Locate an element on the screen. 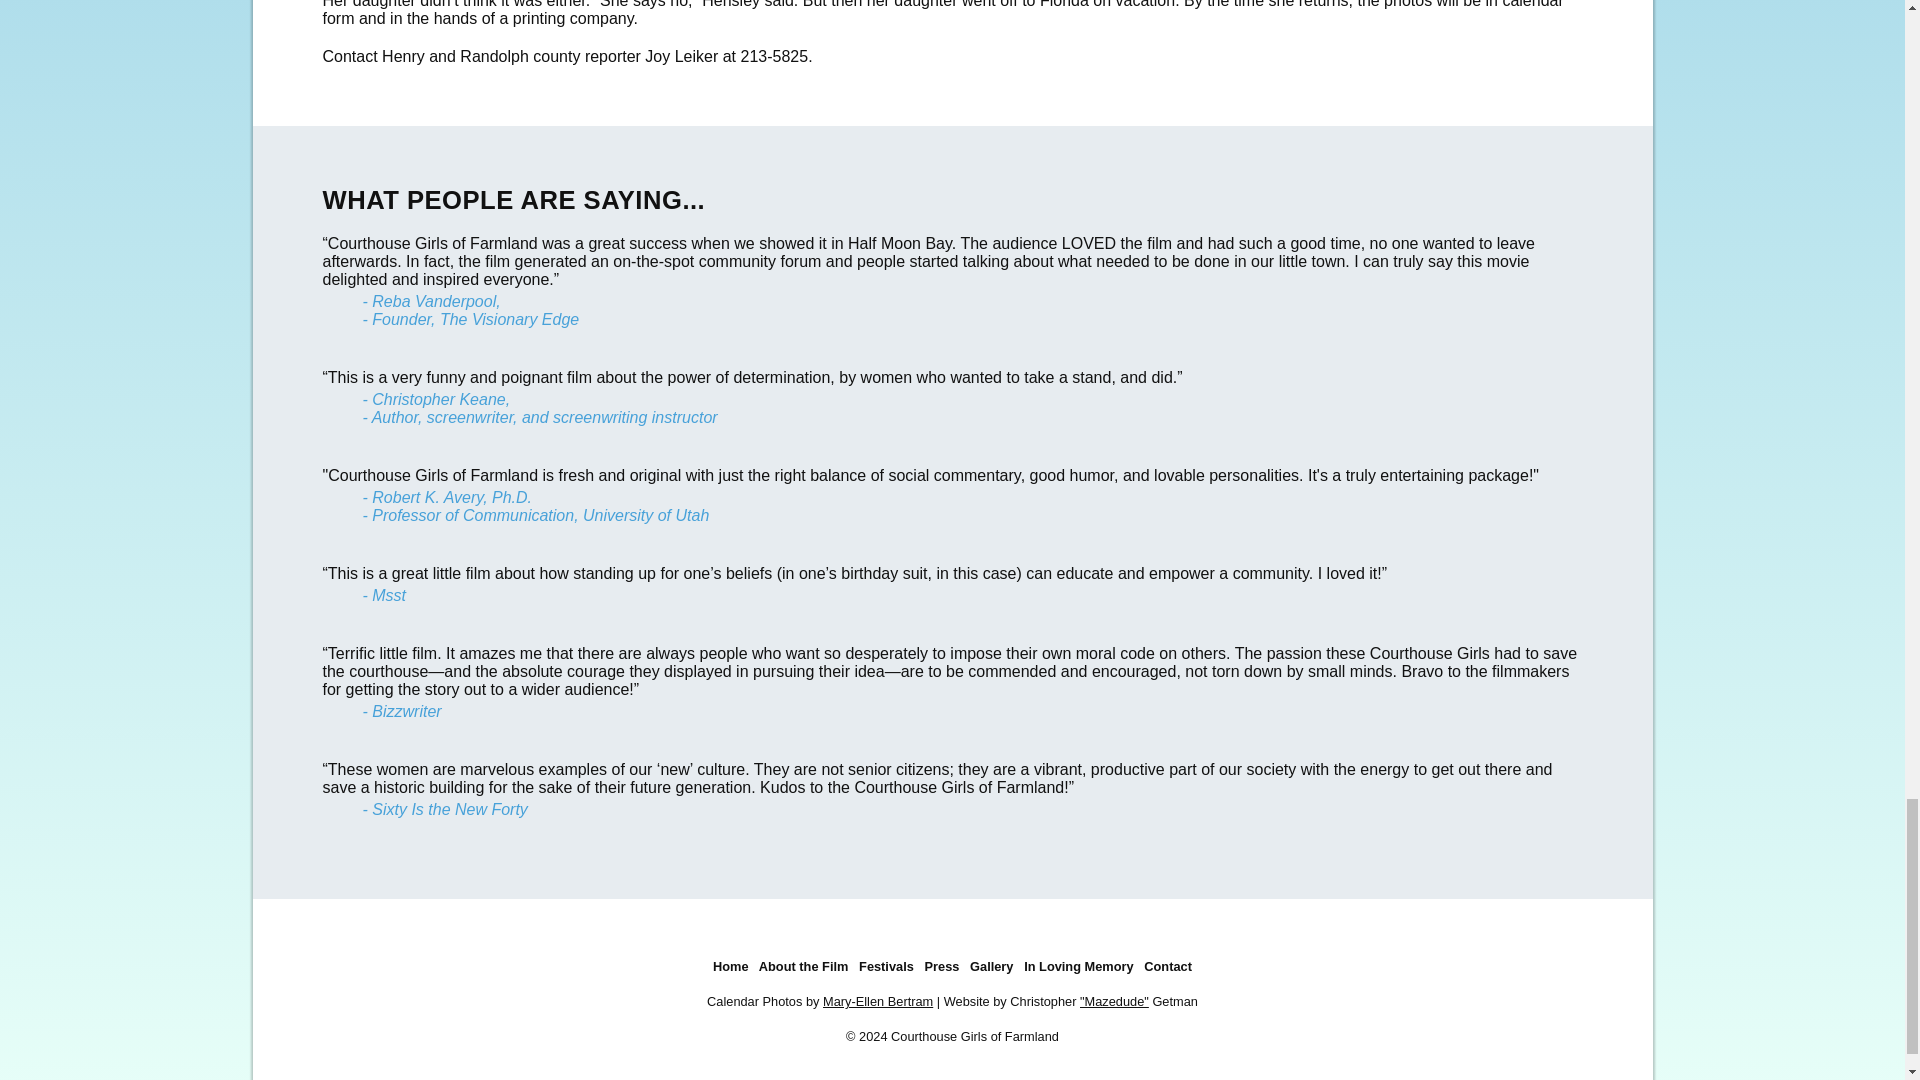 The image size is (1920, 1080). Mary-Ellen Bertram is located at coordinates (878, 1000).